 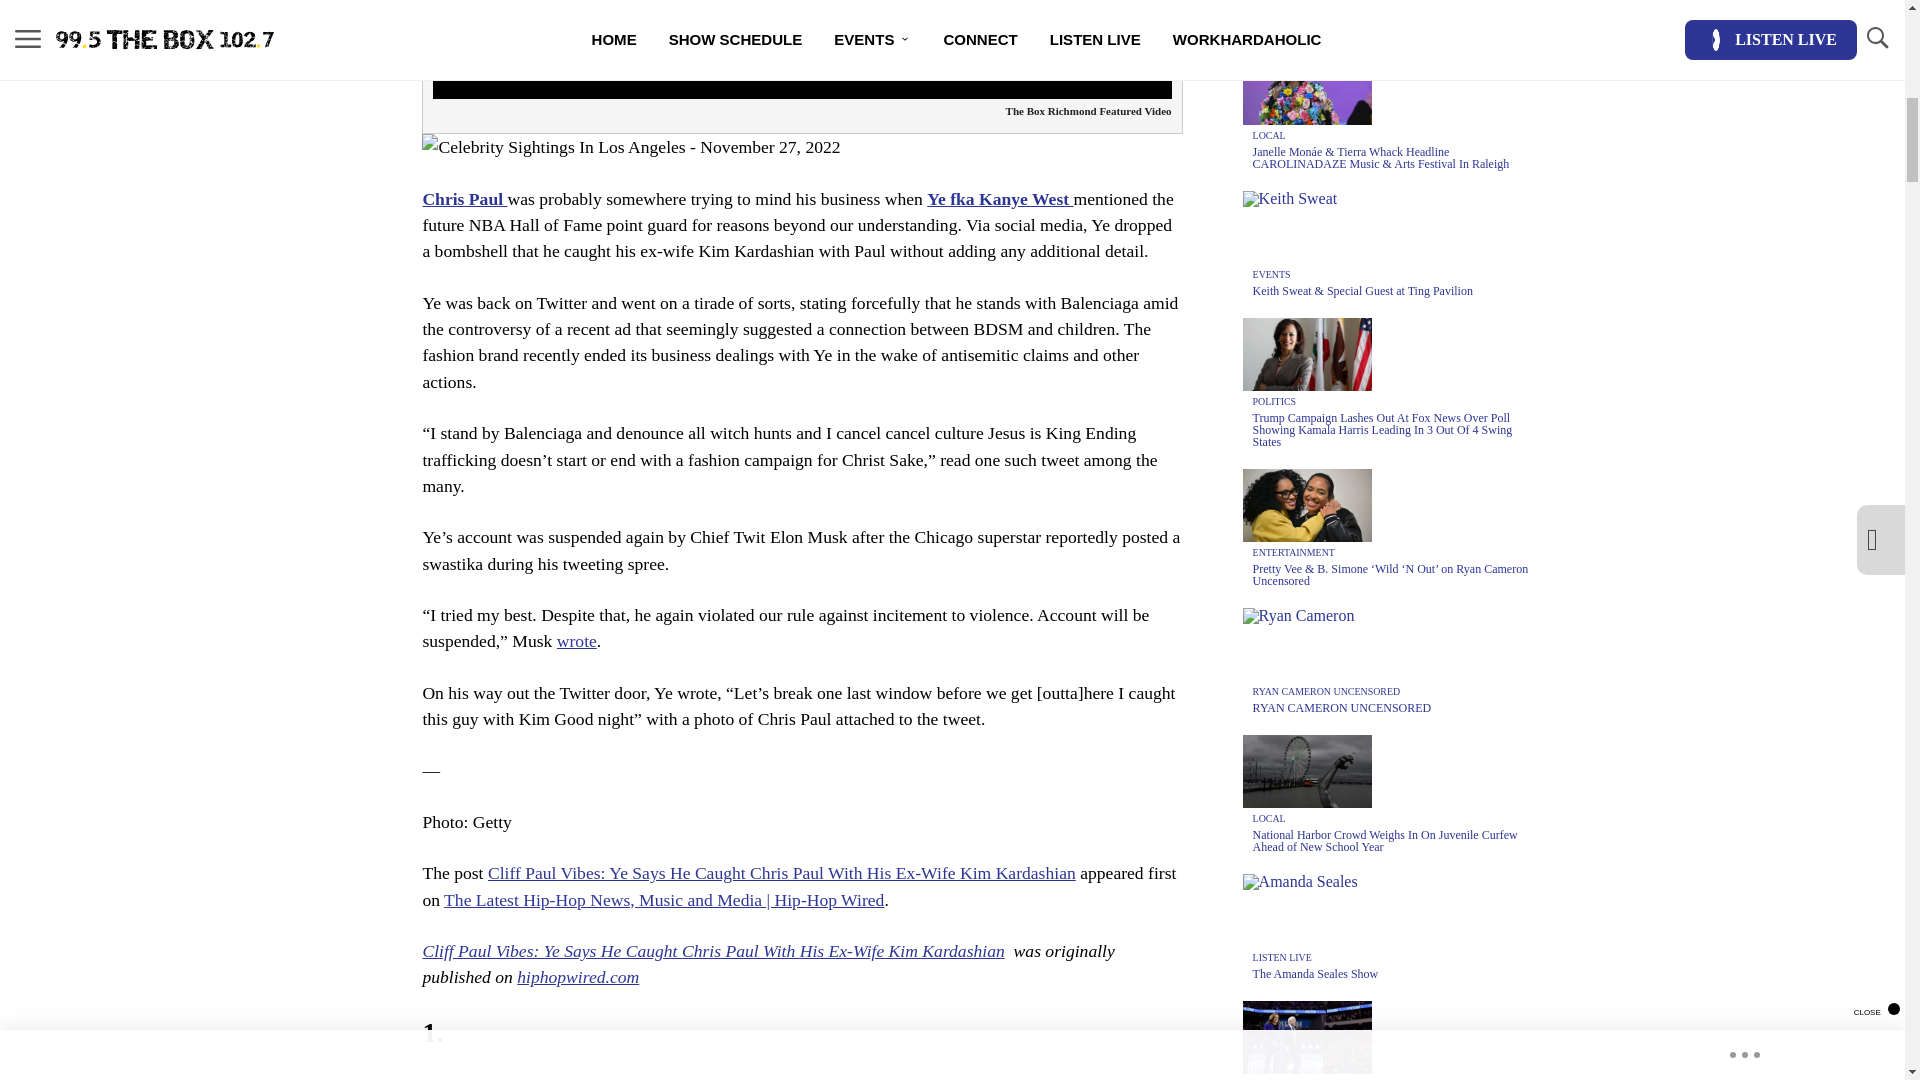 What do you see at coordinates (1270, 135) in the screenshot?
I see `LOCAL` at bounding box center [1270, 135].